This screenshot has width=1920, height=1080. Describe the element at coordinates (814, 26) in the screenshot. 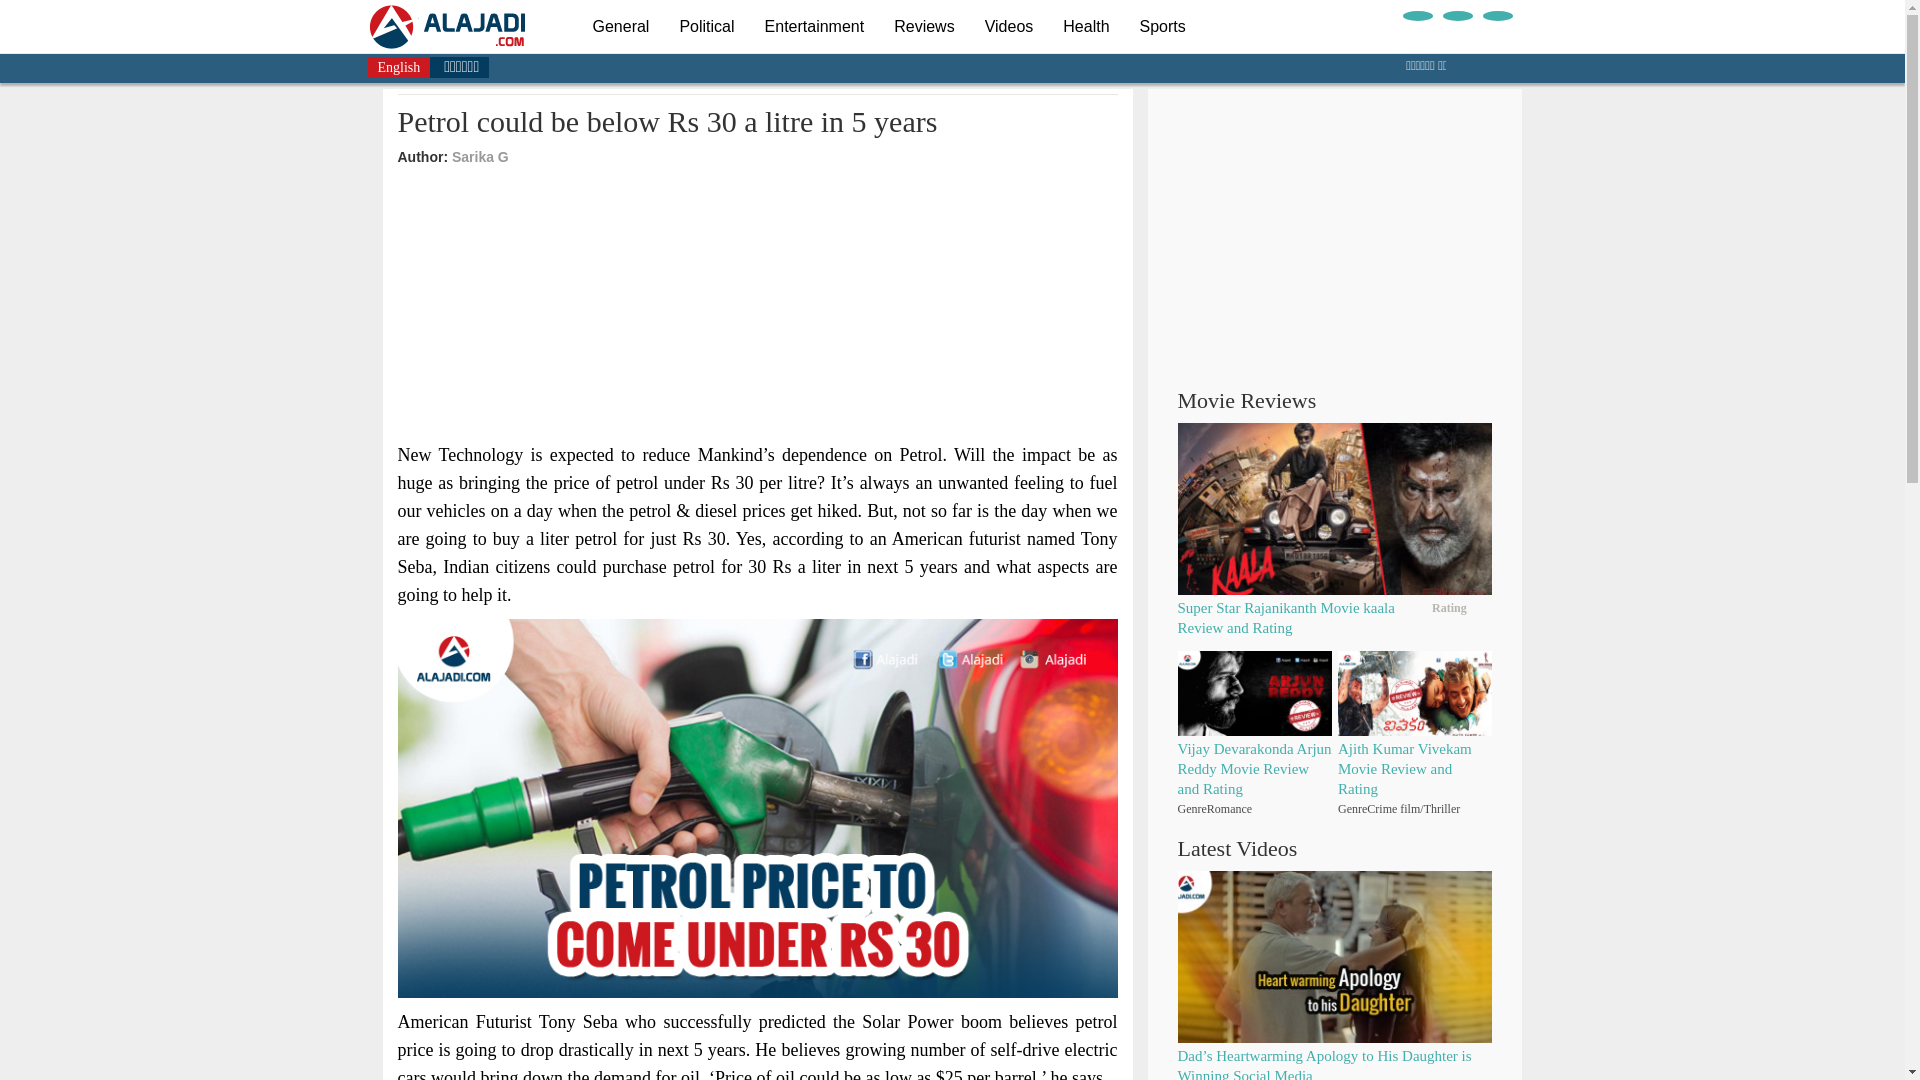

I see `Entertainment` at that location.